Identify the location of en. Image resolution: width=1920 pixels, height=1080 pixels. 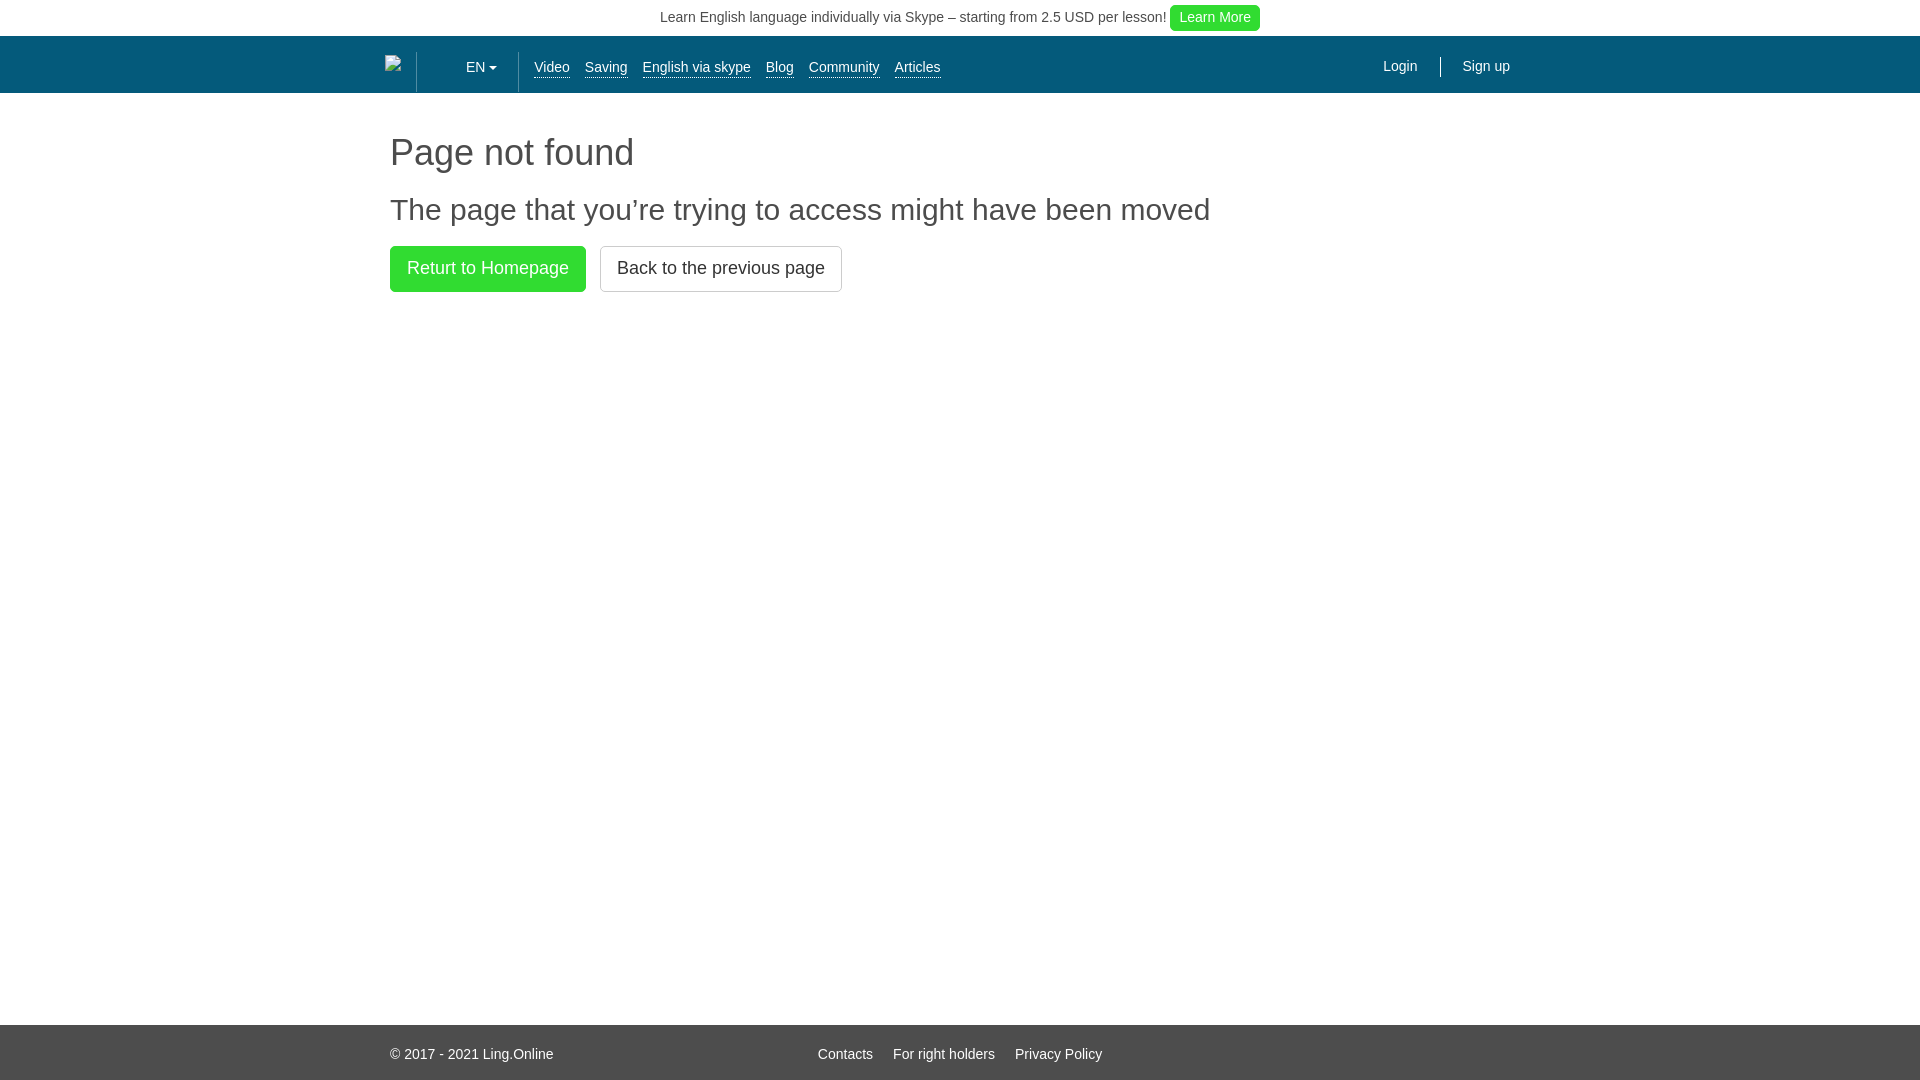
(448, 67).